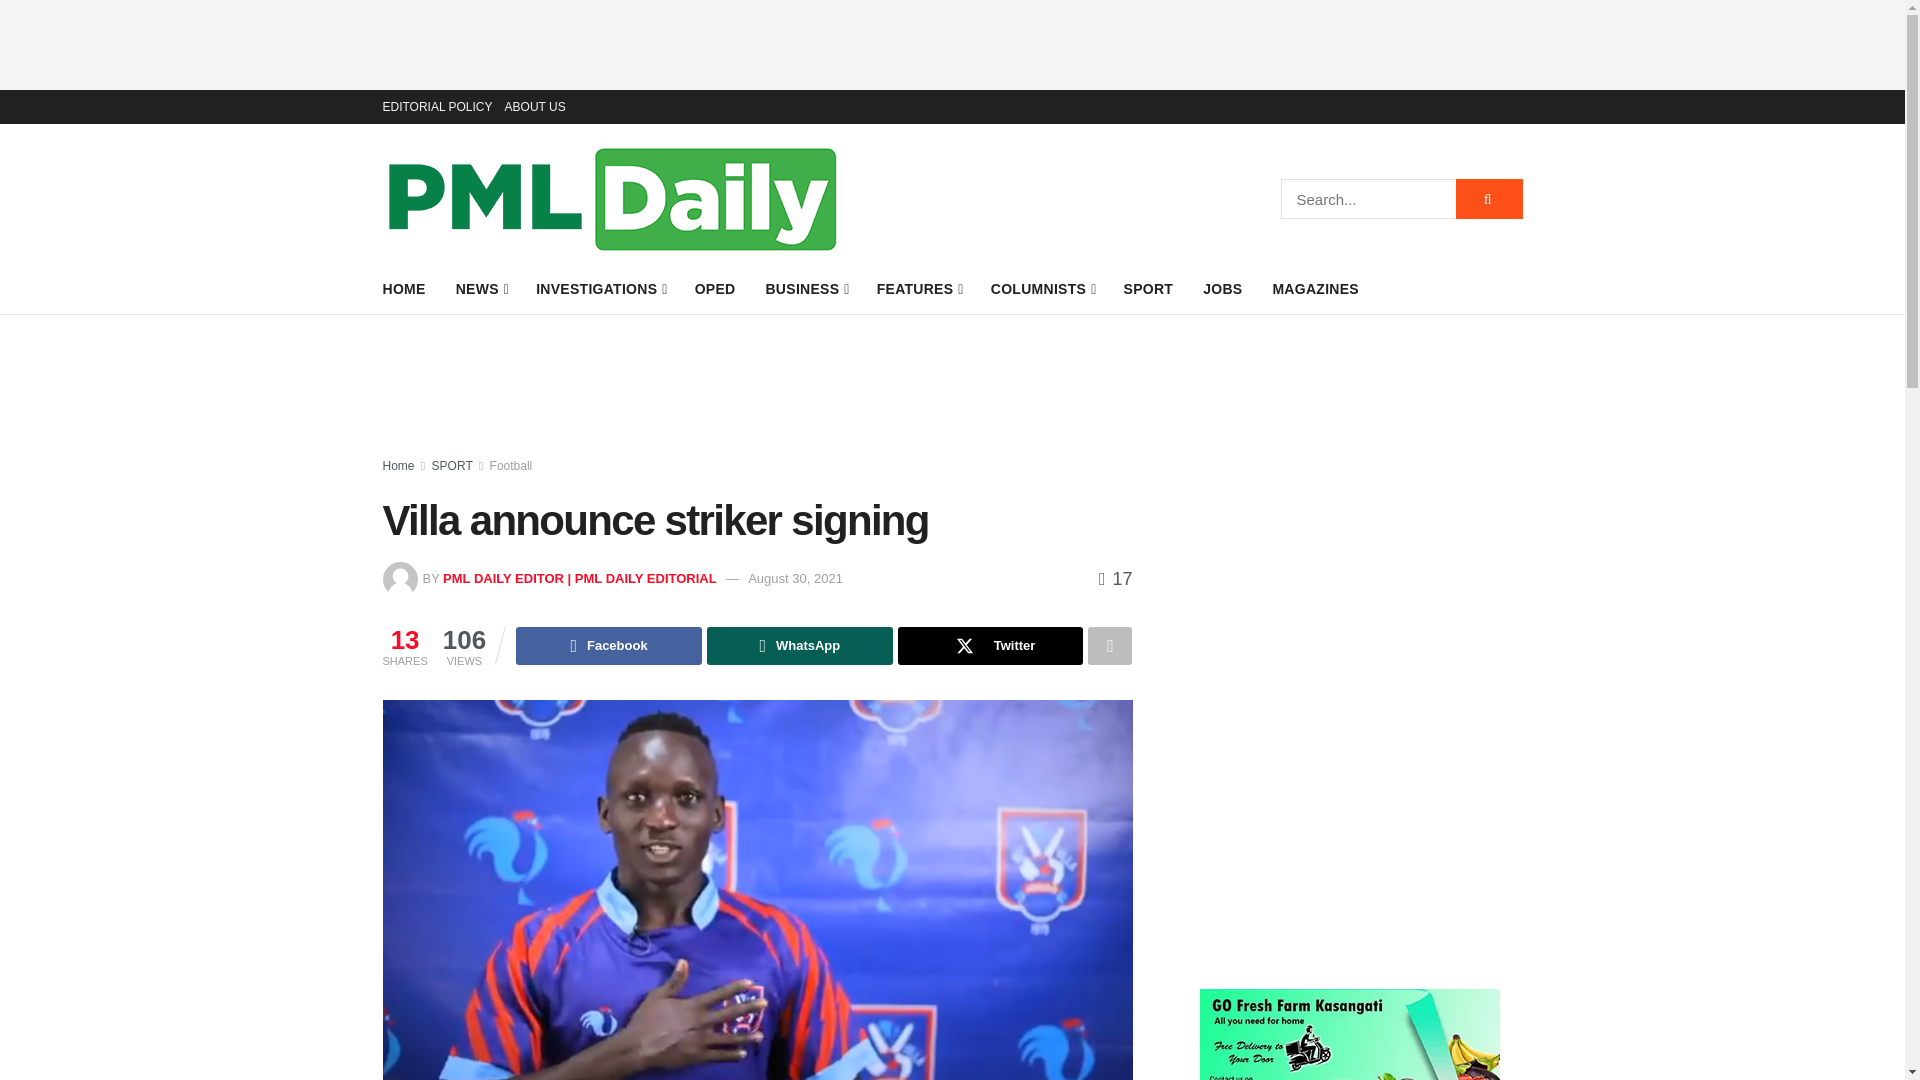  Describe the element at coordinates (600, 289) in the screenshot. I see `INVESTIGATIONS` at that location.